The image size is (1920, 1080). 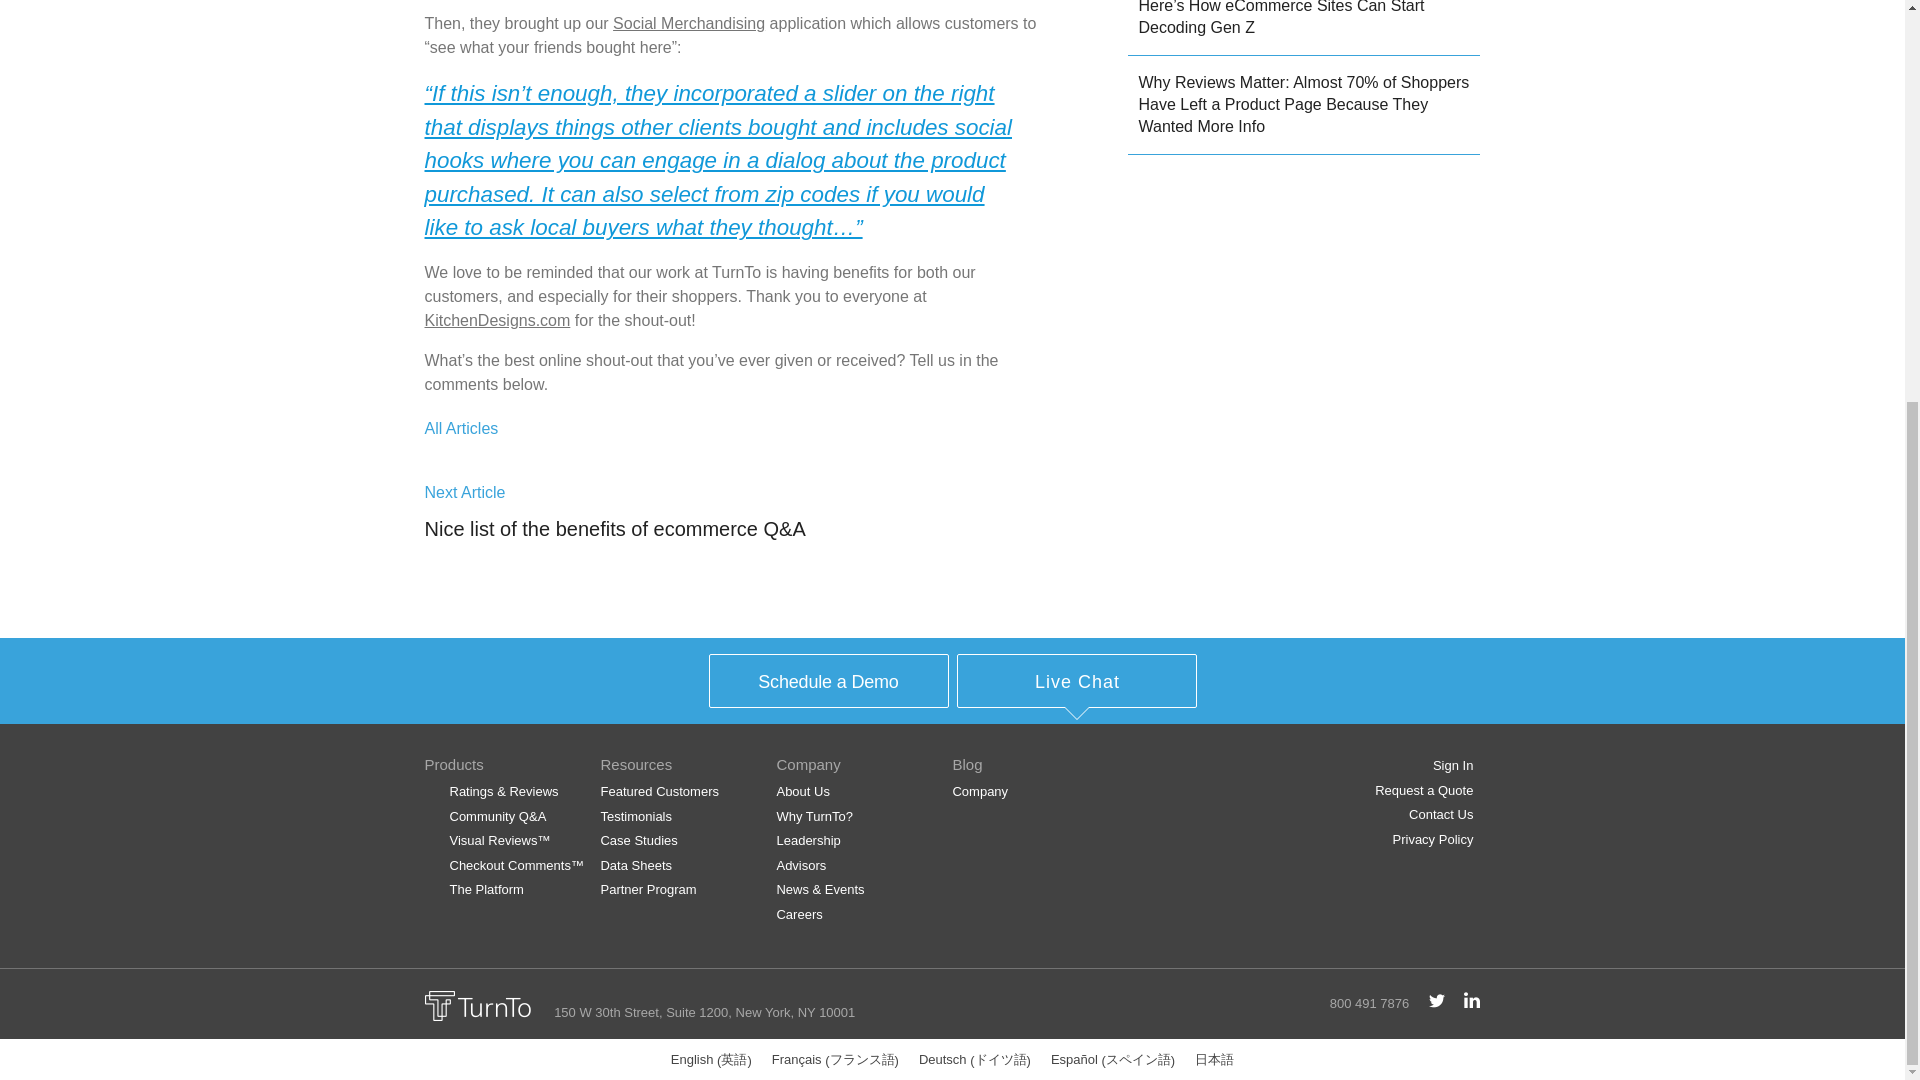 I want to click on Featured Customers, so click(x=658, y=792).